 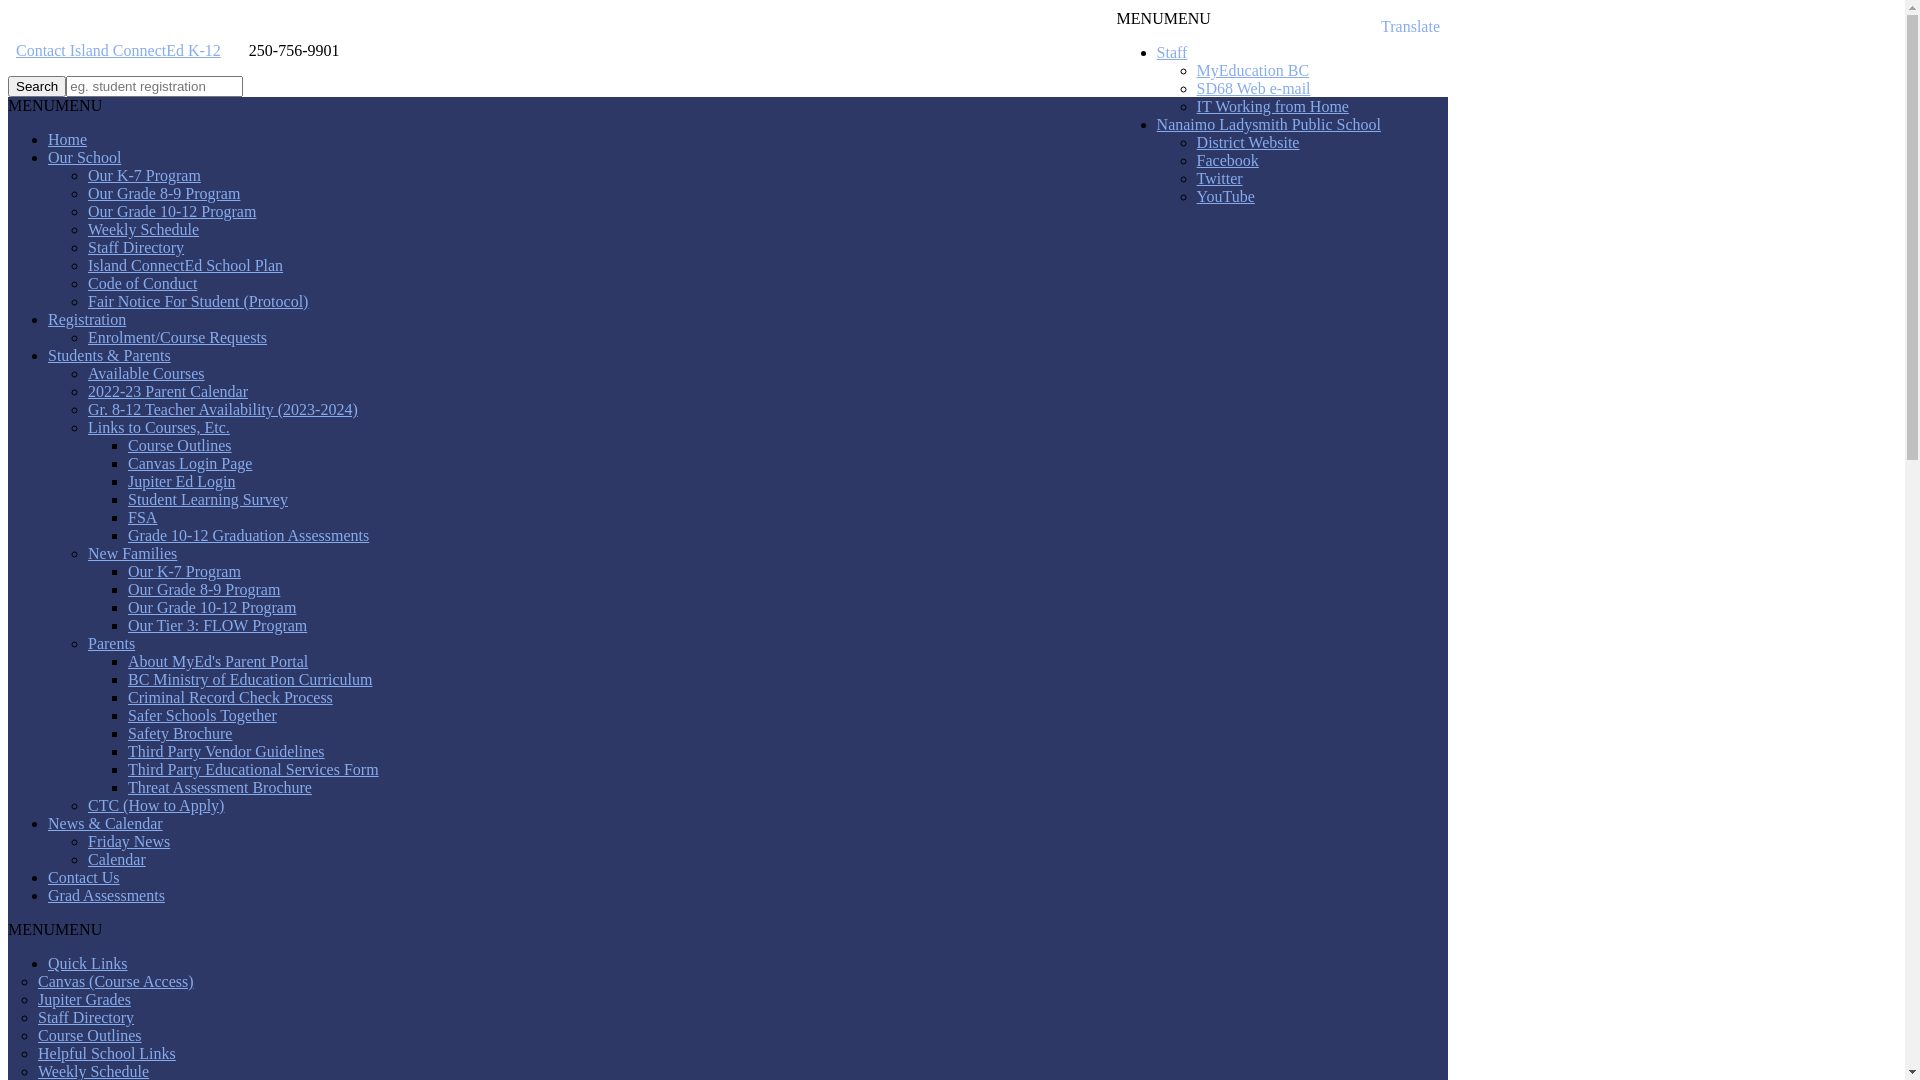 I want to click on Course Outlines, so click(x=180, y=446).